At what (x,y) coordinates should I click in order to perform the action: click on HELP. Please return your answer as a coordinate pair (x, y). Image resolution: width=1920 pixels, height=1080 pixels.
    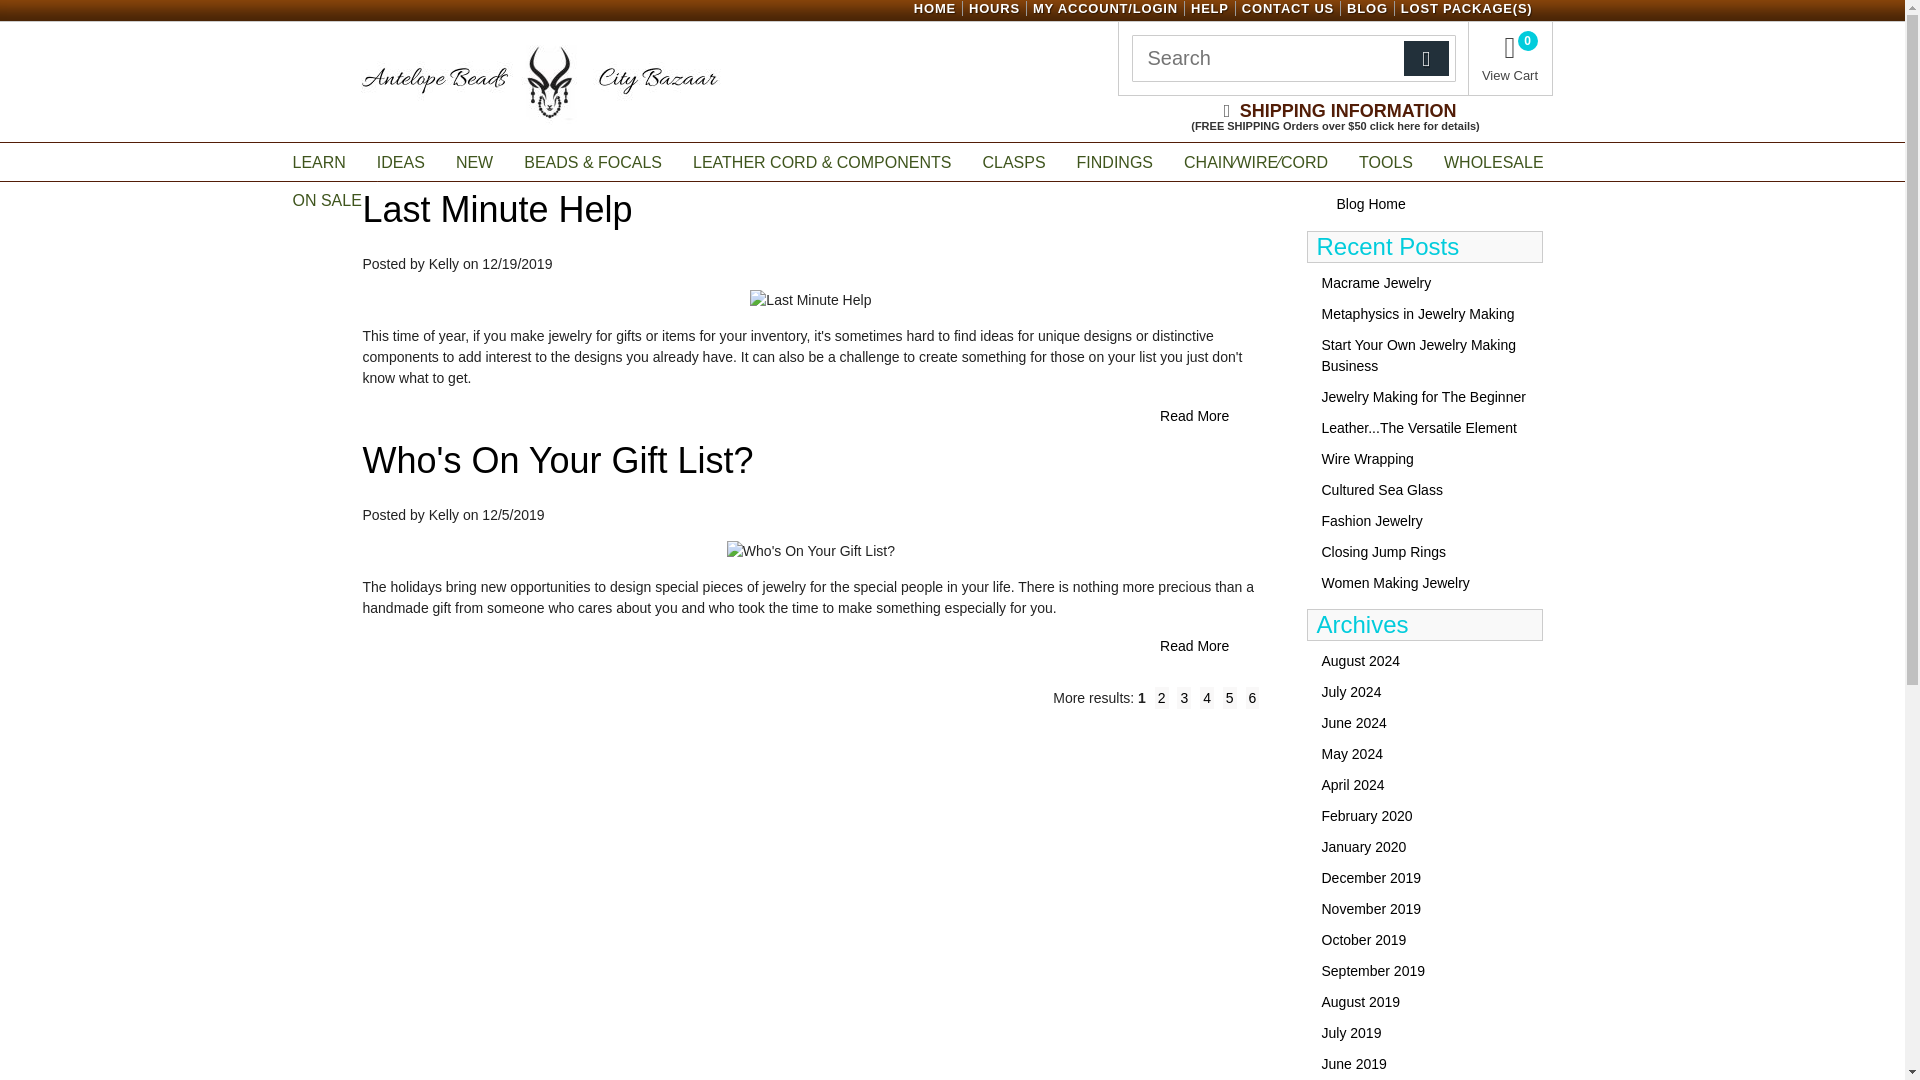
    Looking at the image, I should click on (1209, 8).